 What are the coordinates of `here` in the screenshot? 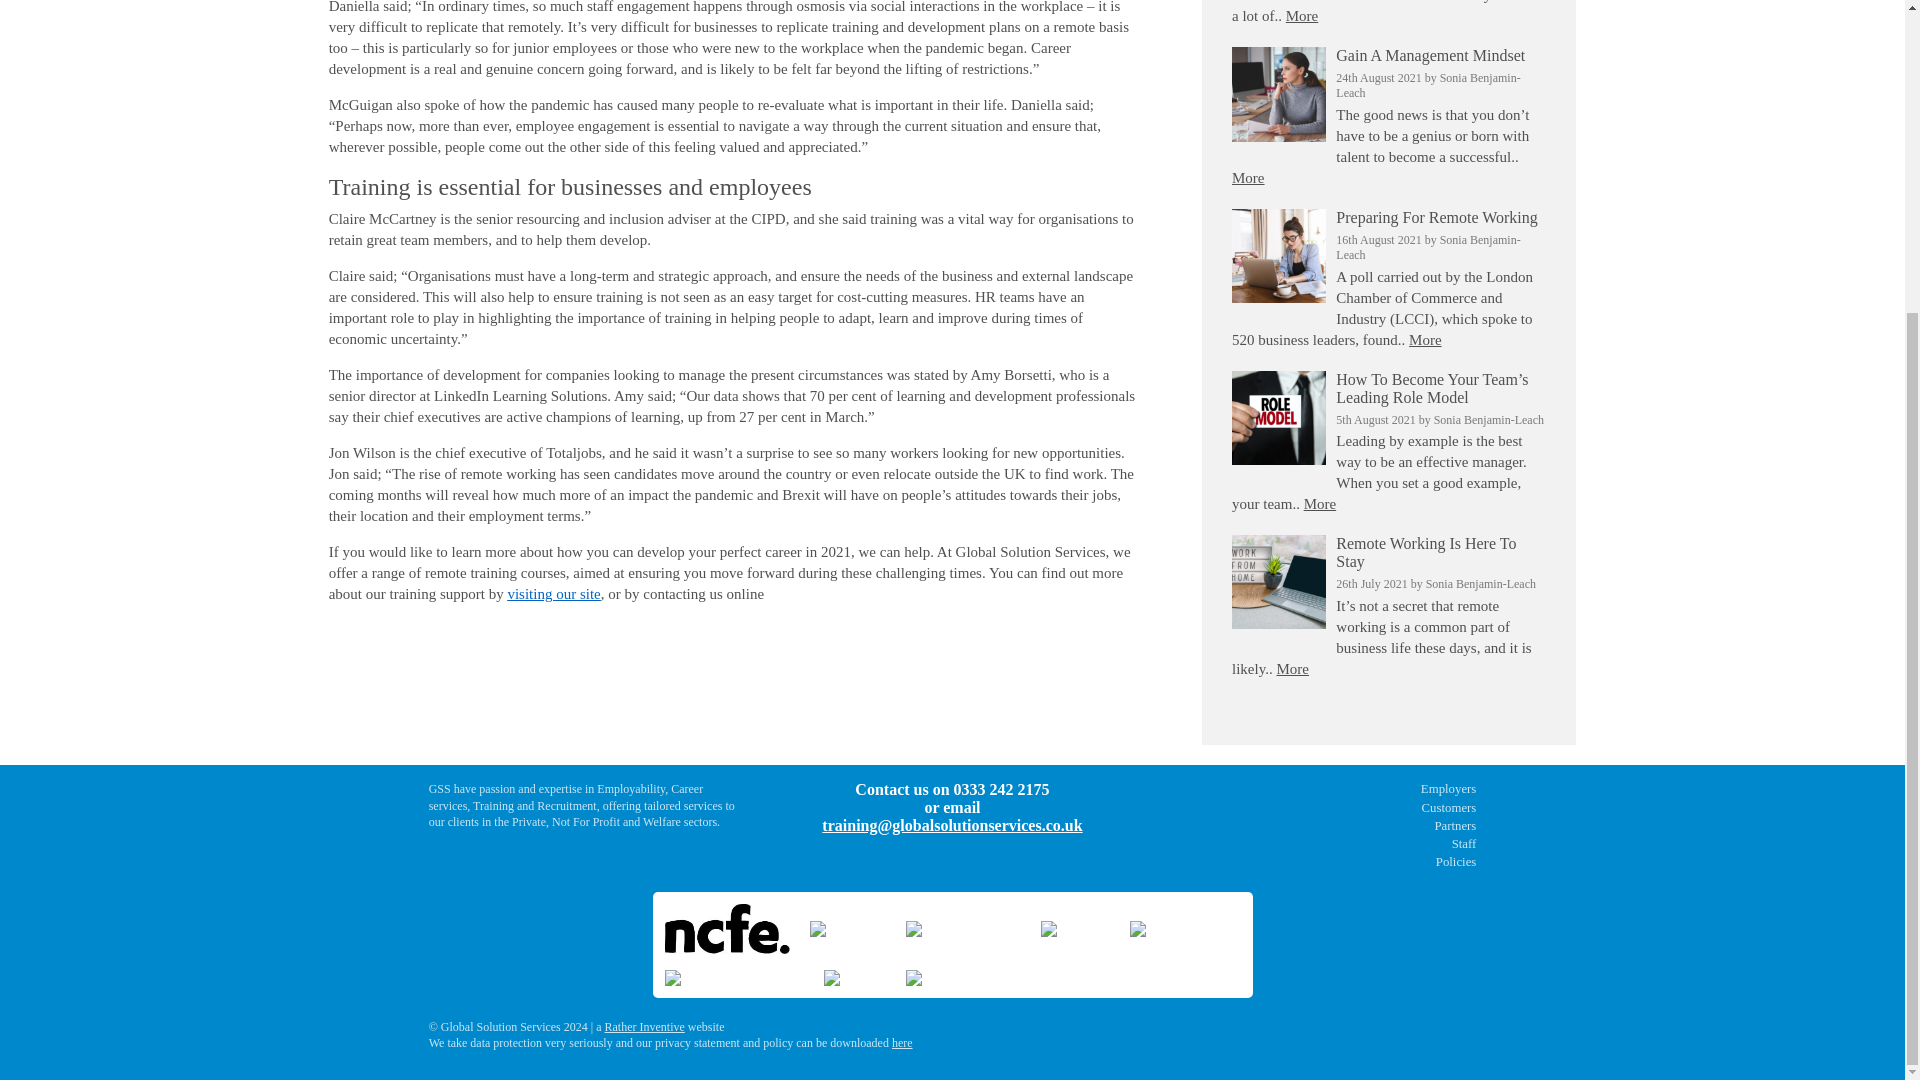 It's located at (902, 1042).